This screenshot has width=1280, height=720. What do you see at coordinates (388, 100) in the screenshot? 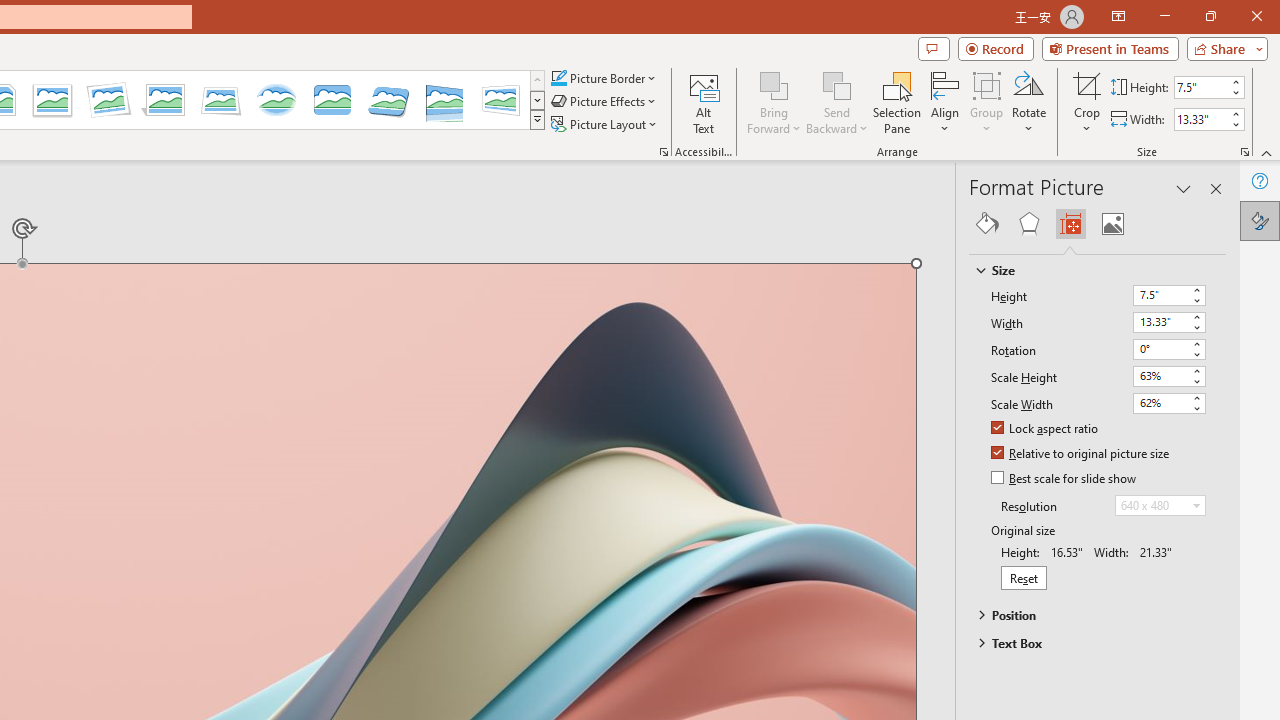
I see `Bevel Perspective` at bounding box center [388, 100].